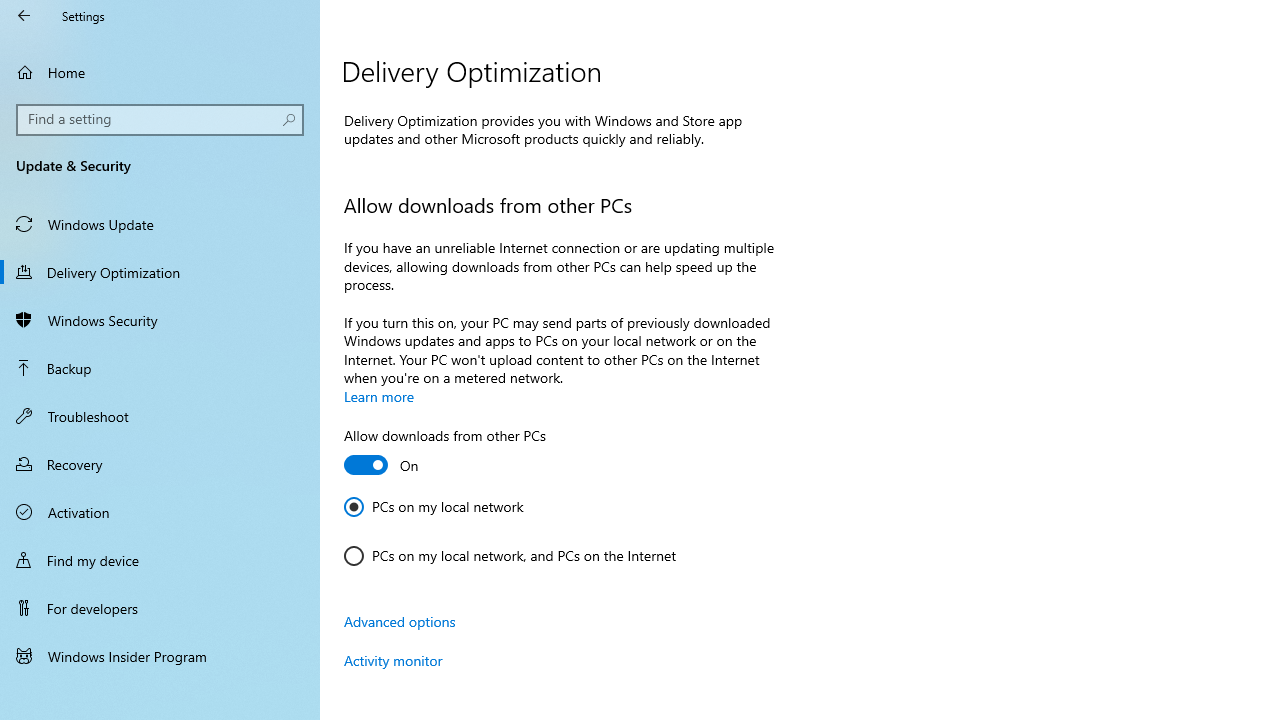  Describe the element at coordinates (160, 559) in the screenshot. I see `Find my device` at that location.